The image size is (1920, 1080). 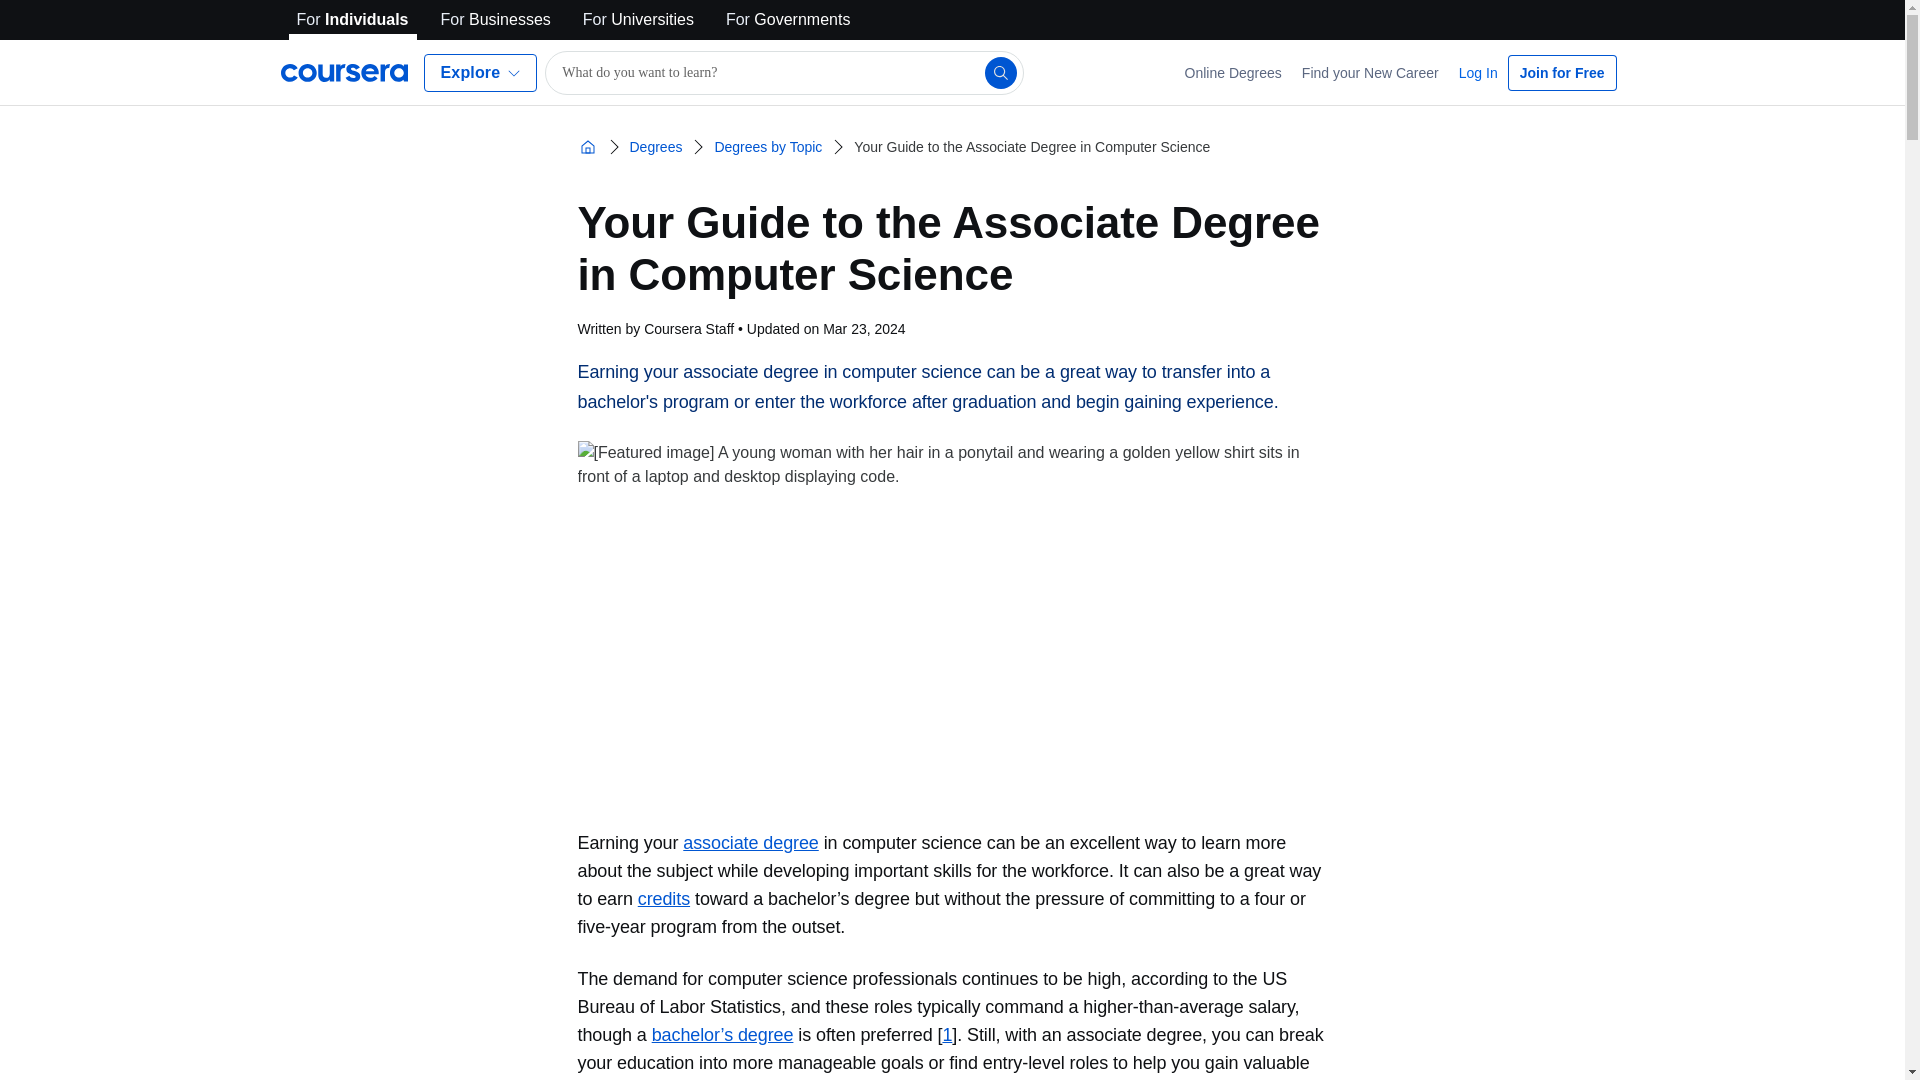 I want to click on For Individuals, so click(x=352, y=20).